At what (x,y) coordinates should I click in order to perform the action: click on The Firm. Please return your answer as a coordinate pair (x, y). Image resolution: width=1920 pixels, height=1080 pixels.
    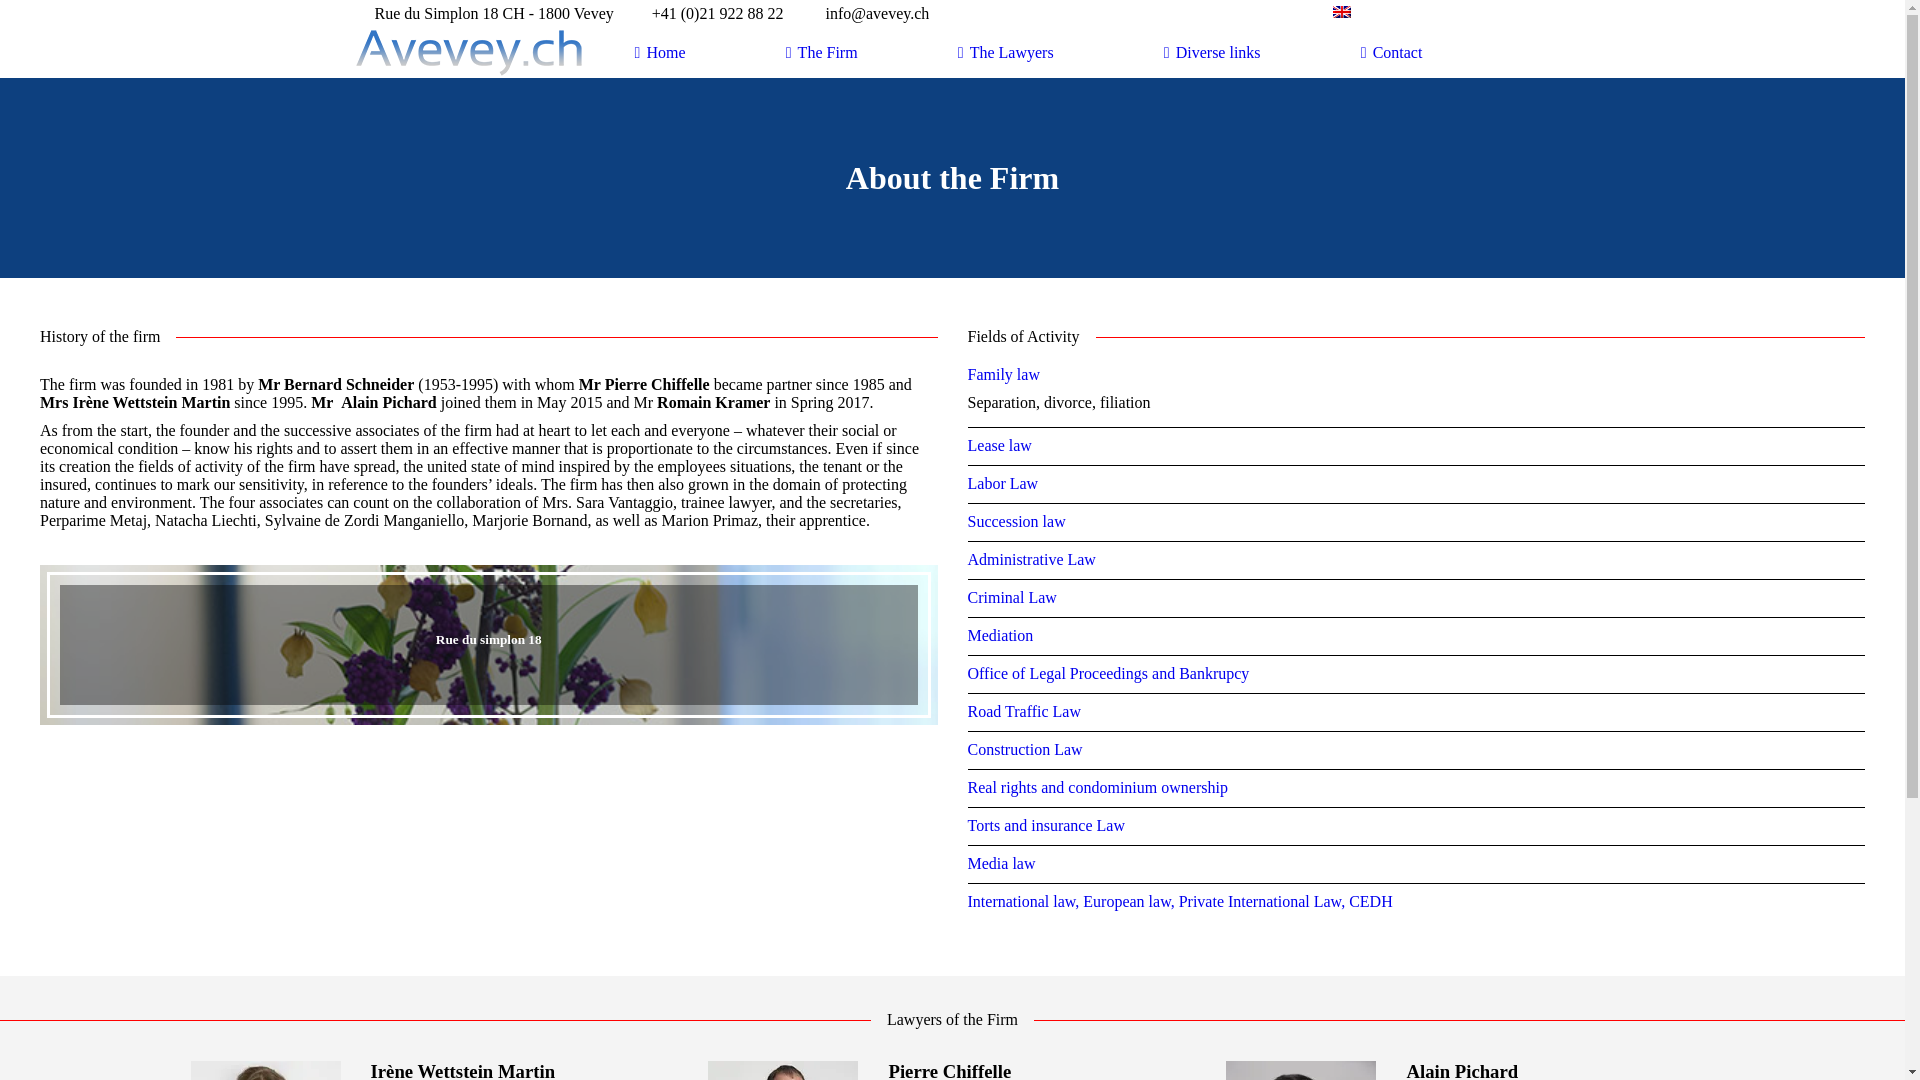
    Looking at the image, I should click on (822, 53).